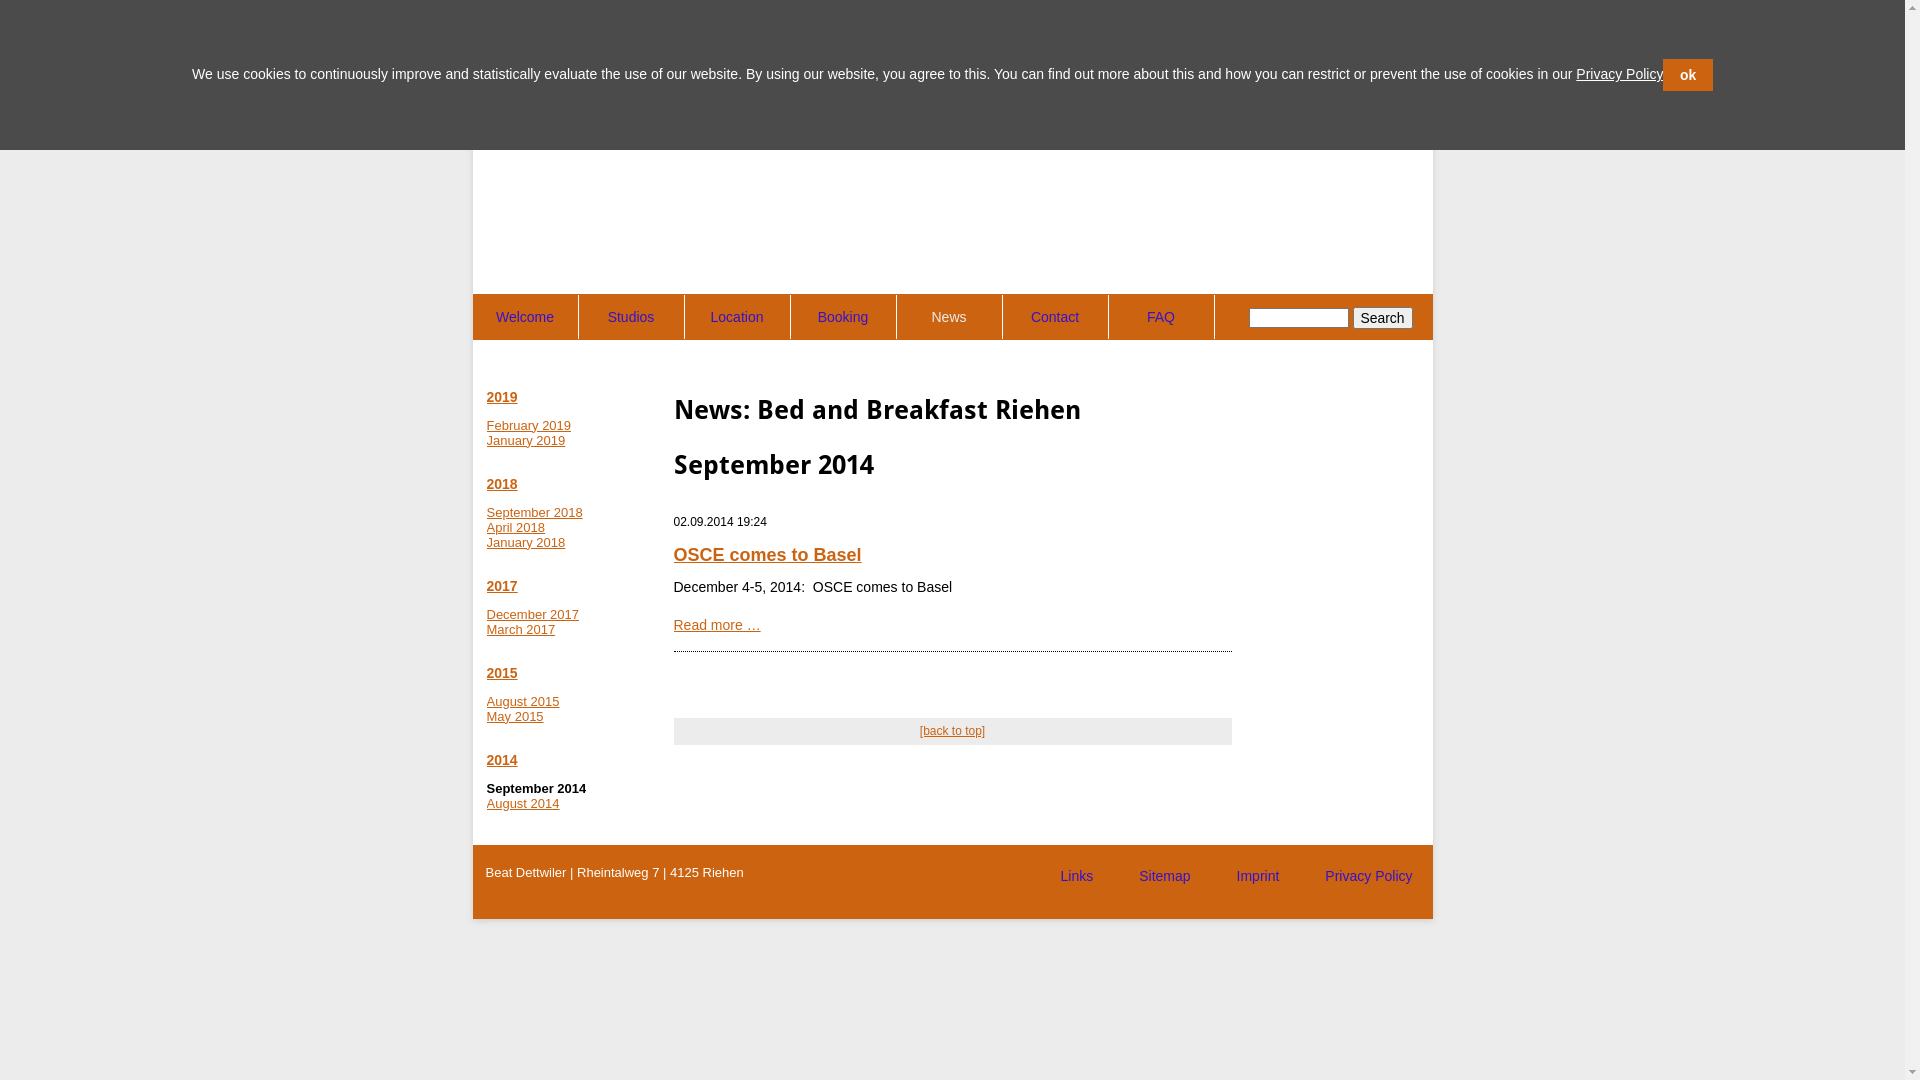 Image resolution: width=1920 pixels, height=1080 pixels. Describe the element at coordinates (520, 630) in the screenshot. I see `March 2017` at that location.